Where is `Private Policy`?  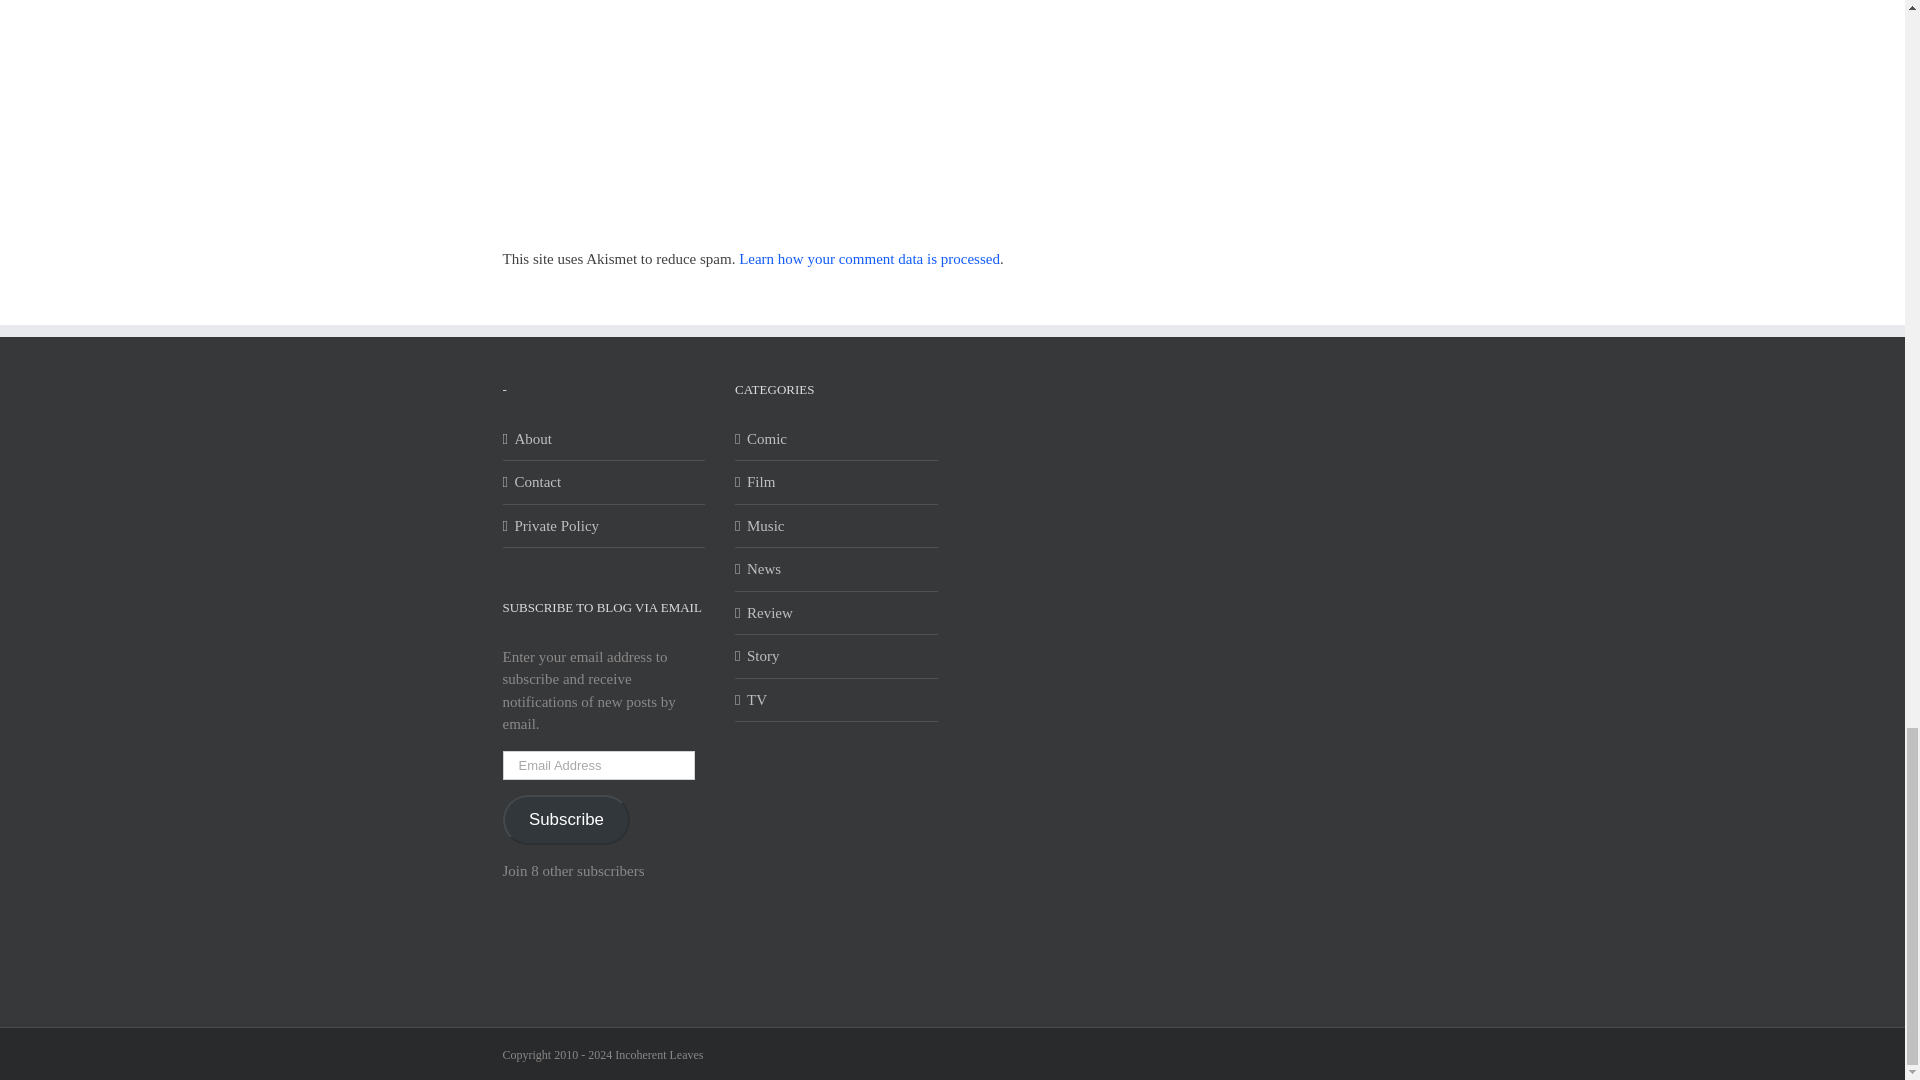
Private Policy is located at coordinates (604, 526).